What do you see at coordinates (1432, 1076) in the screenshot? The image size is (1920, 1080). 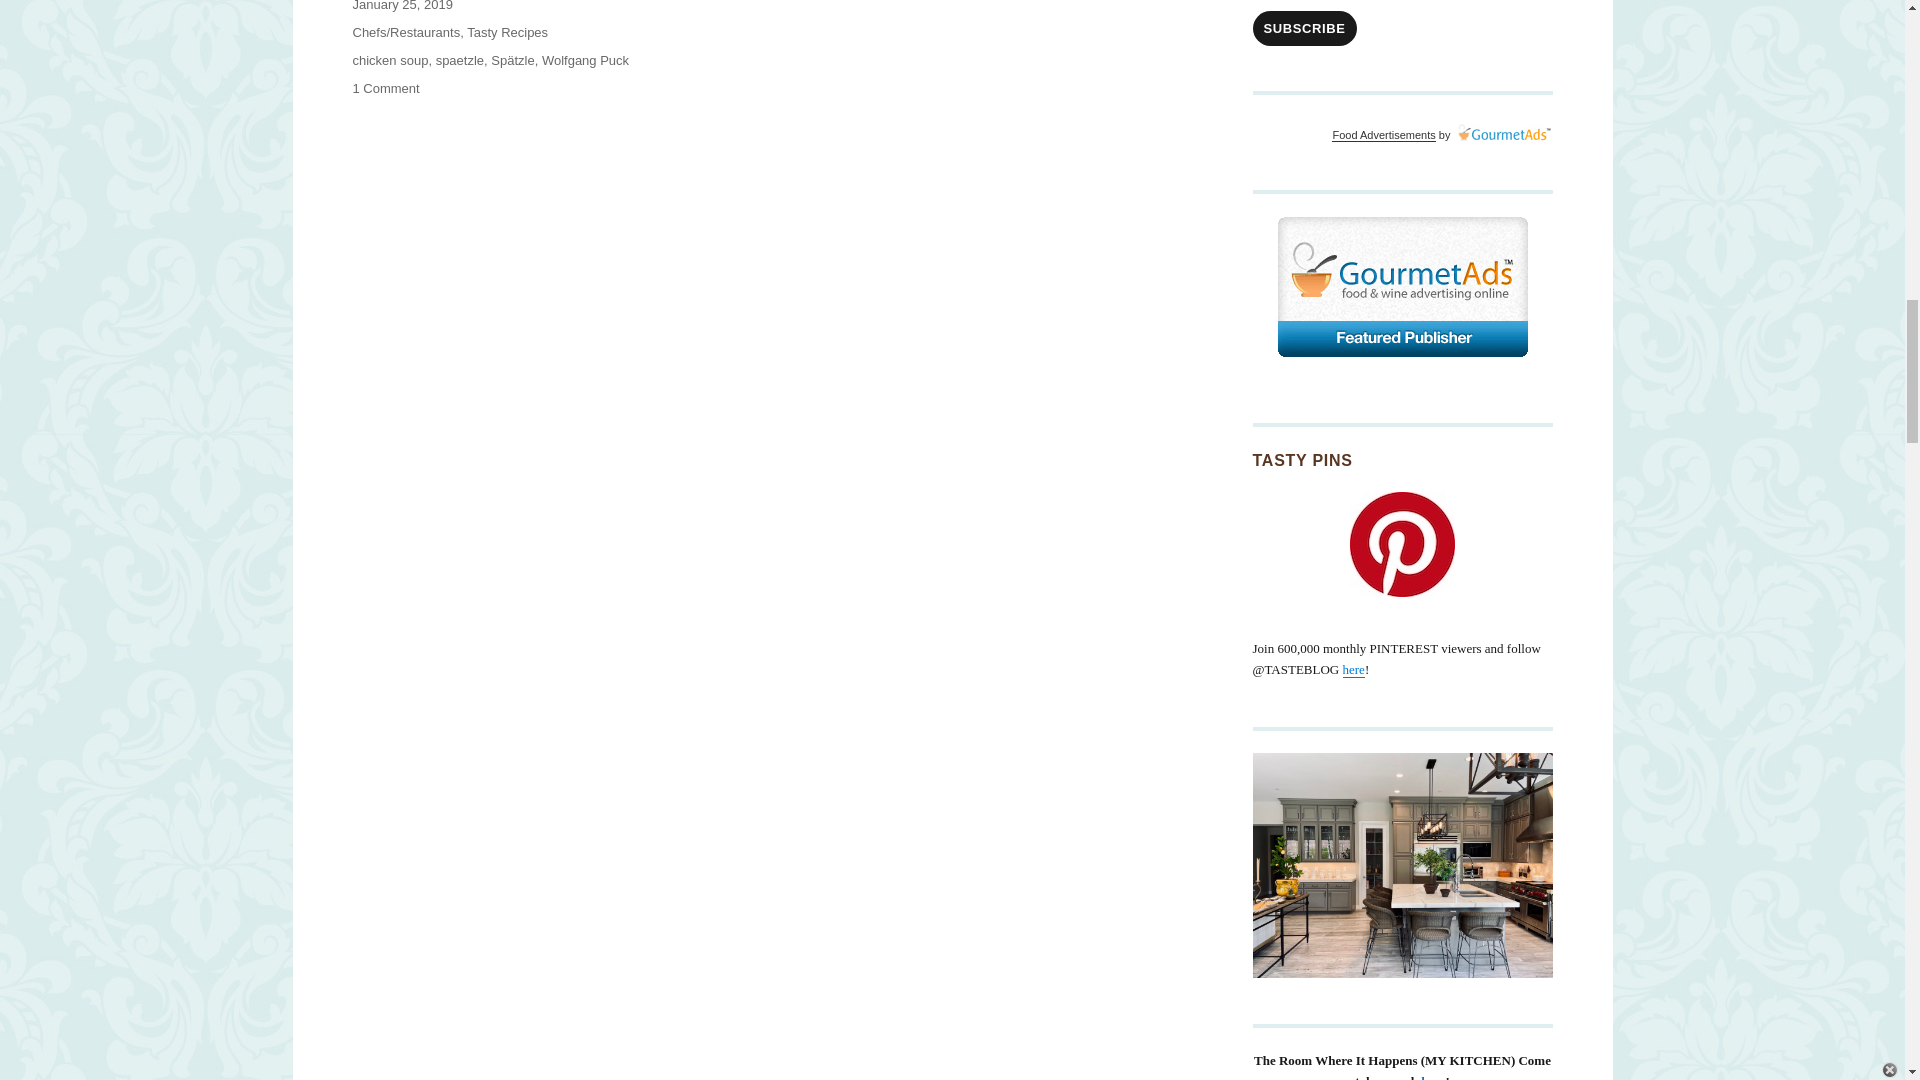 I see `here` at bounding box center [1432, 1076].